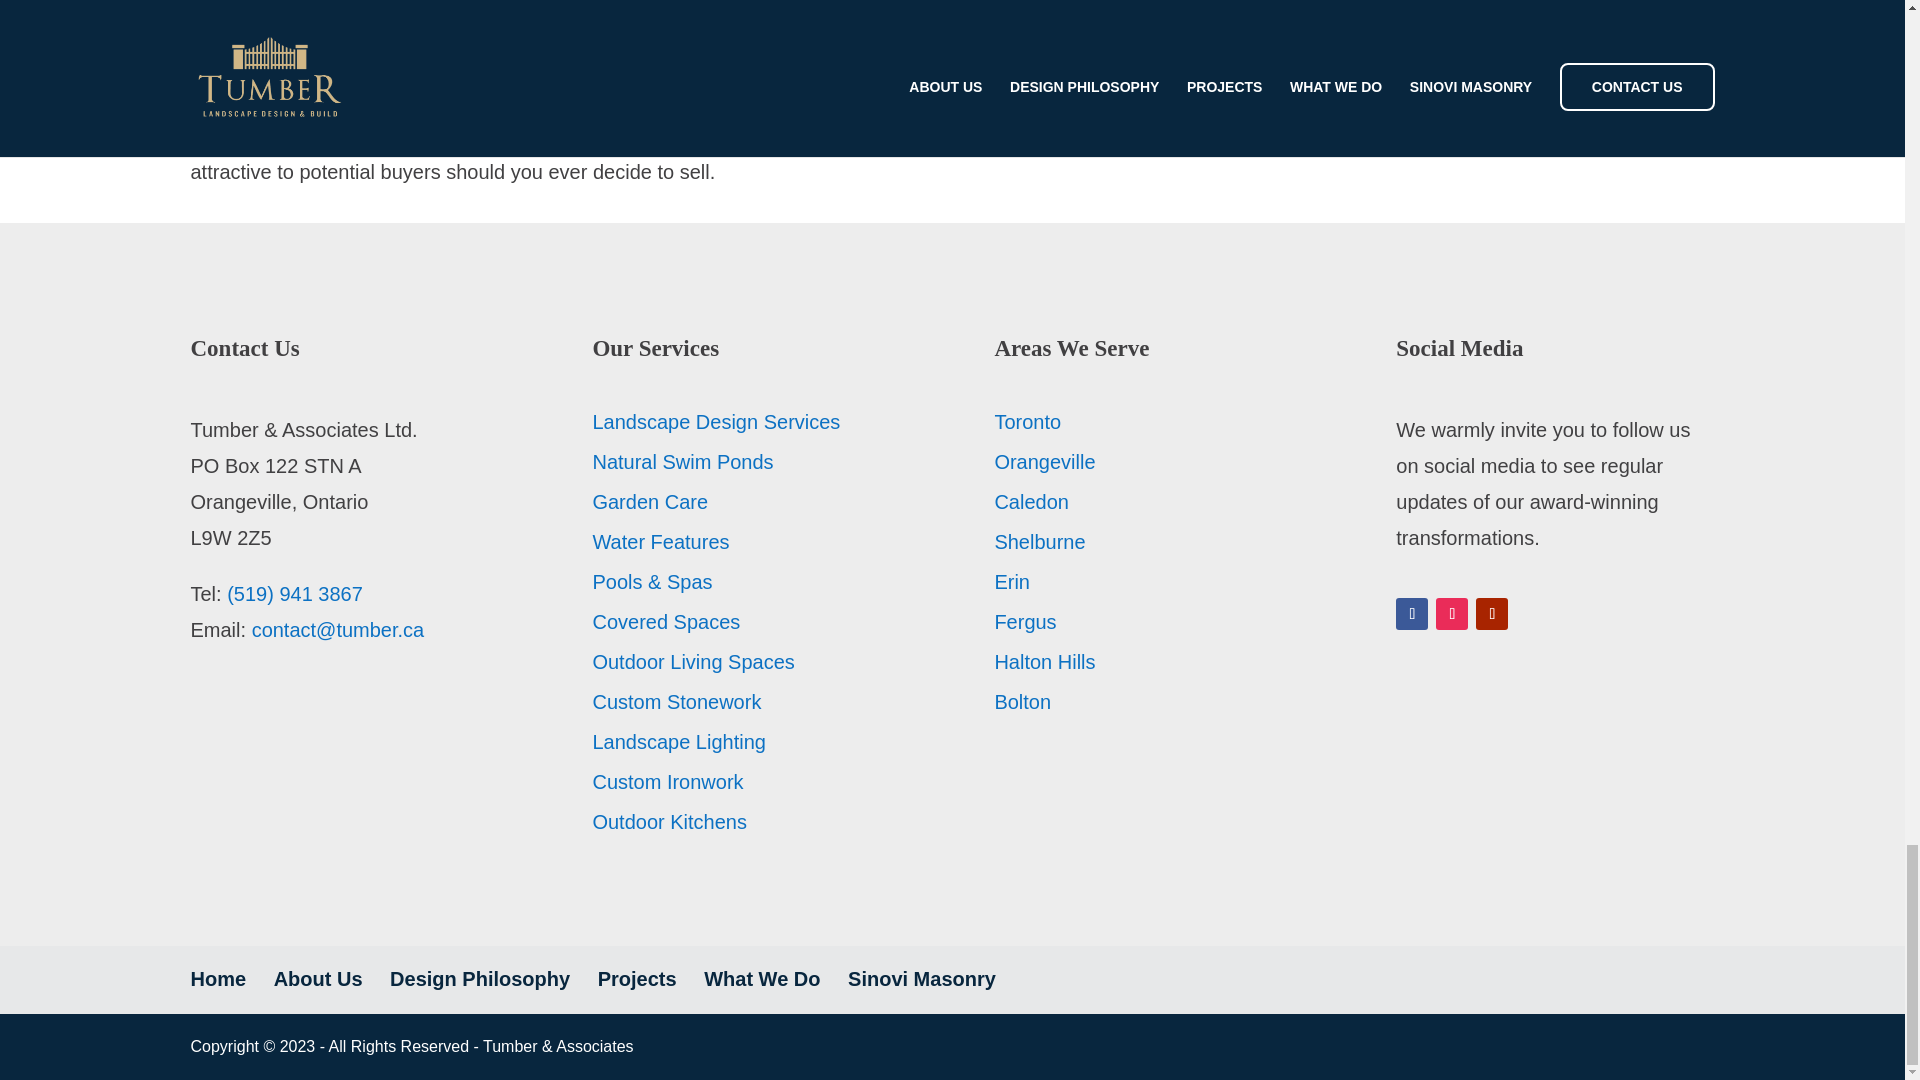 The height and width of the screenshot is (1080, 1920). What do you see at coordinates (1452, 614) in the screenshot?
I see `Follow on Instagram` at bounding box center [1452, 614].